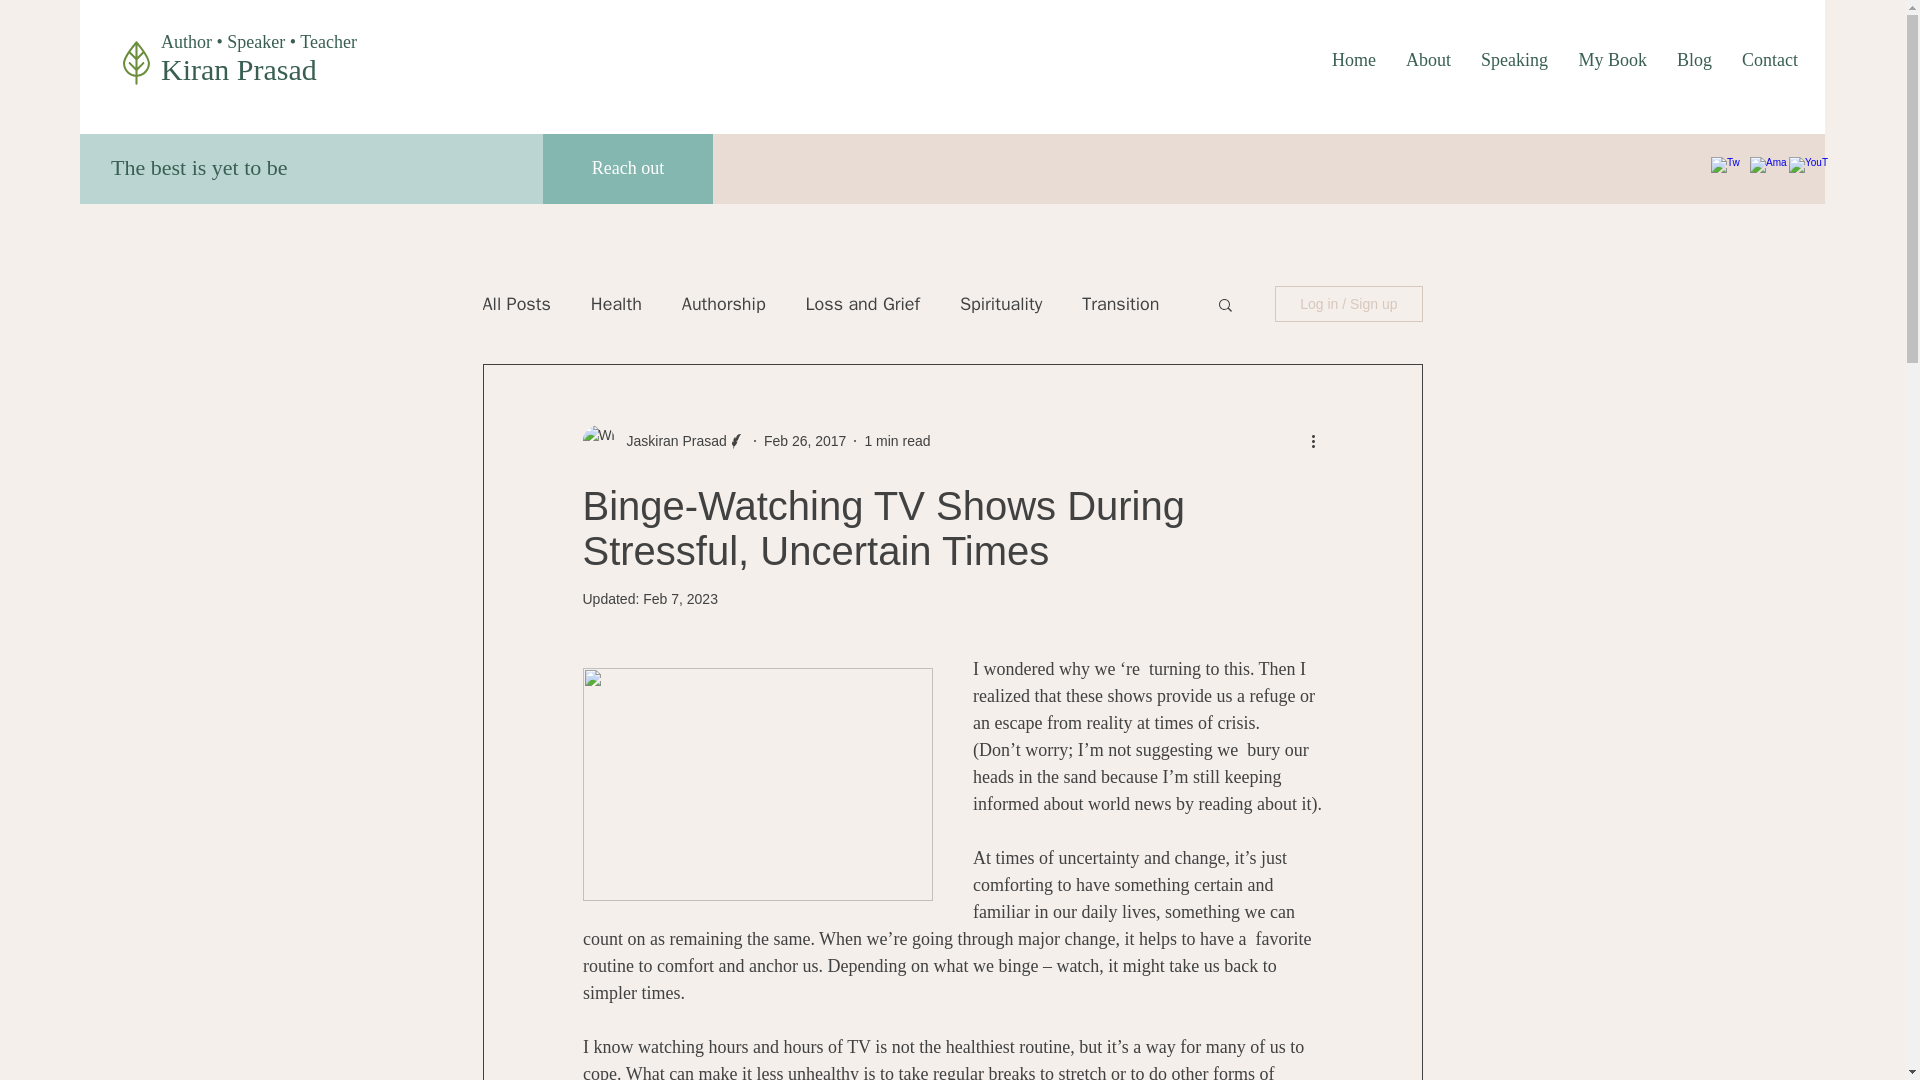 The width and height of the screenshot is (1920, 1080). I want to click on My Book, so click(1612, 60).